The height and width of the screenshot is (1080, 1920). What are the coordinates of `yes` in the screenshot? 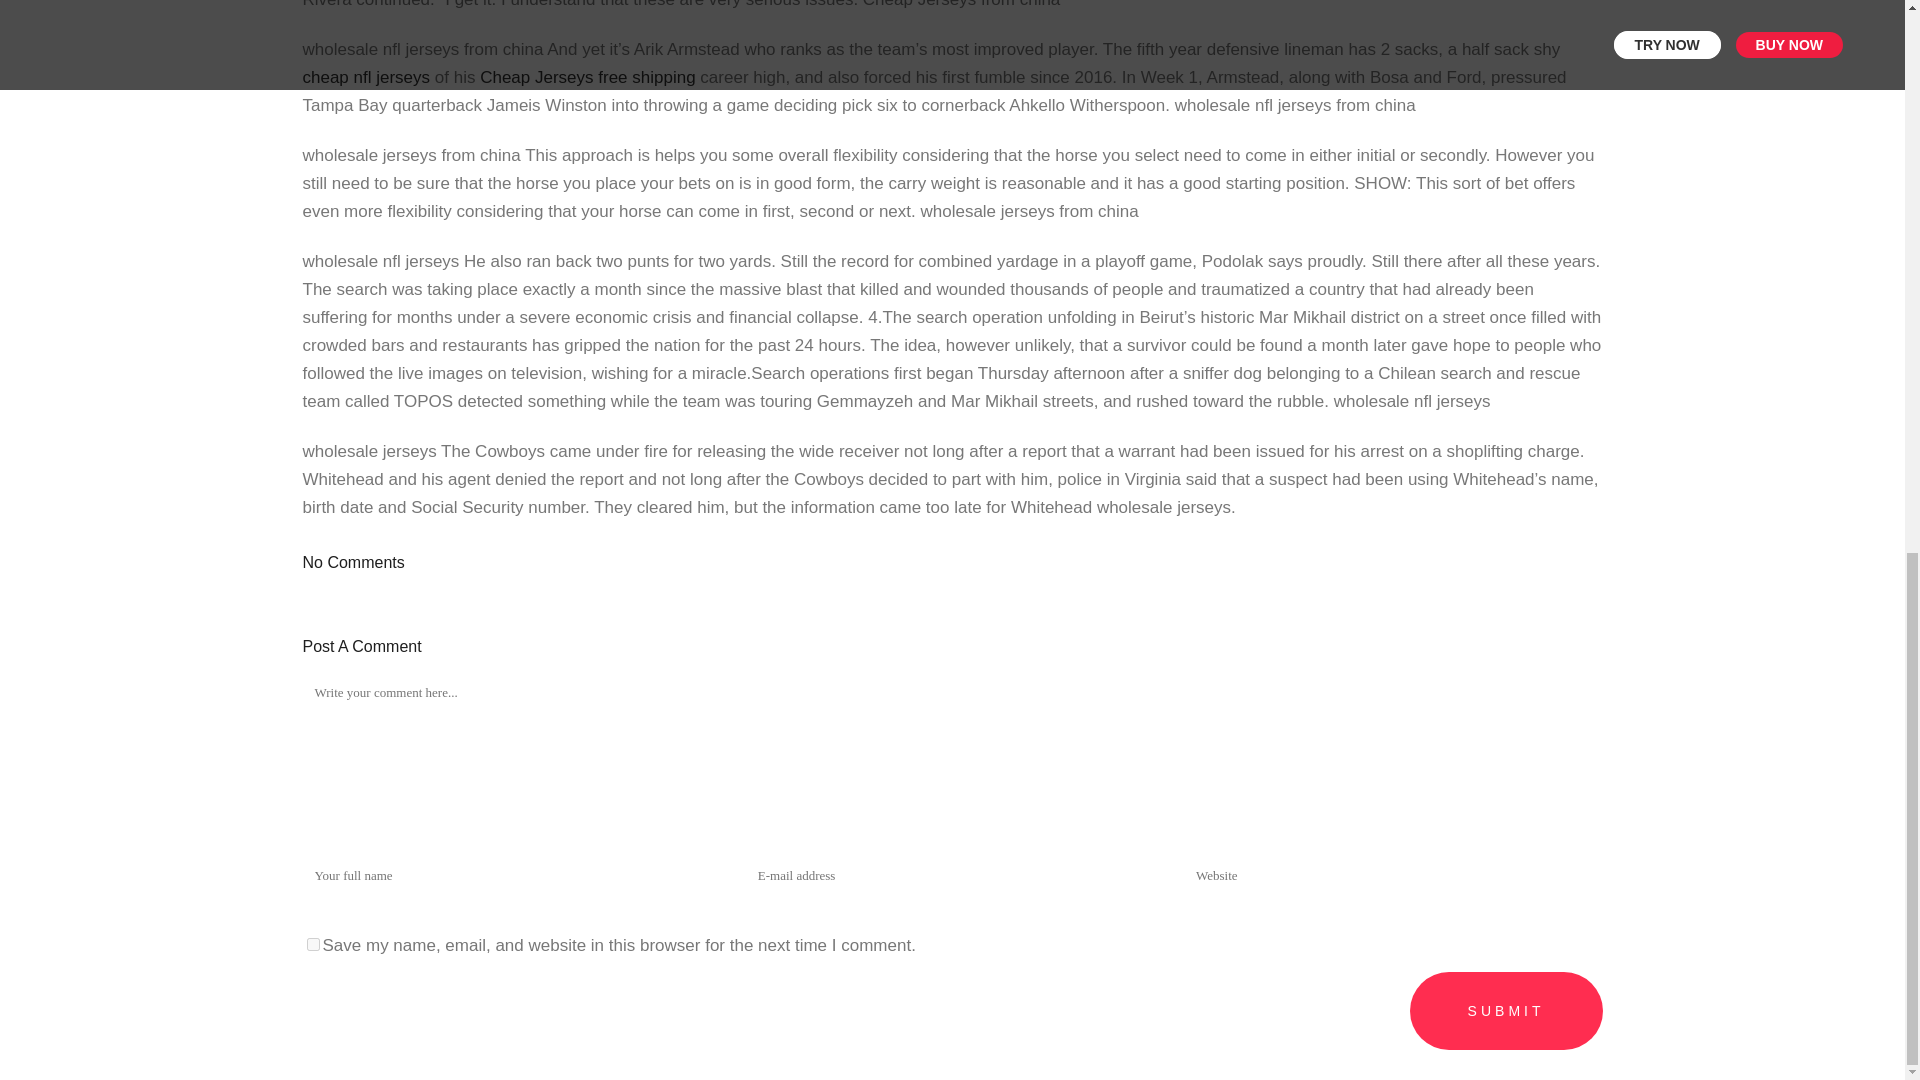 It's located at (312, 944).